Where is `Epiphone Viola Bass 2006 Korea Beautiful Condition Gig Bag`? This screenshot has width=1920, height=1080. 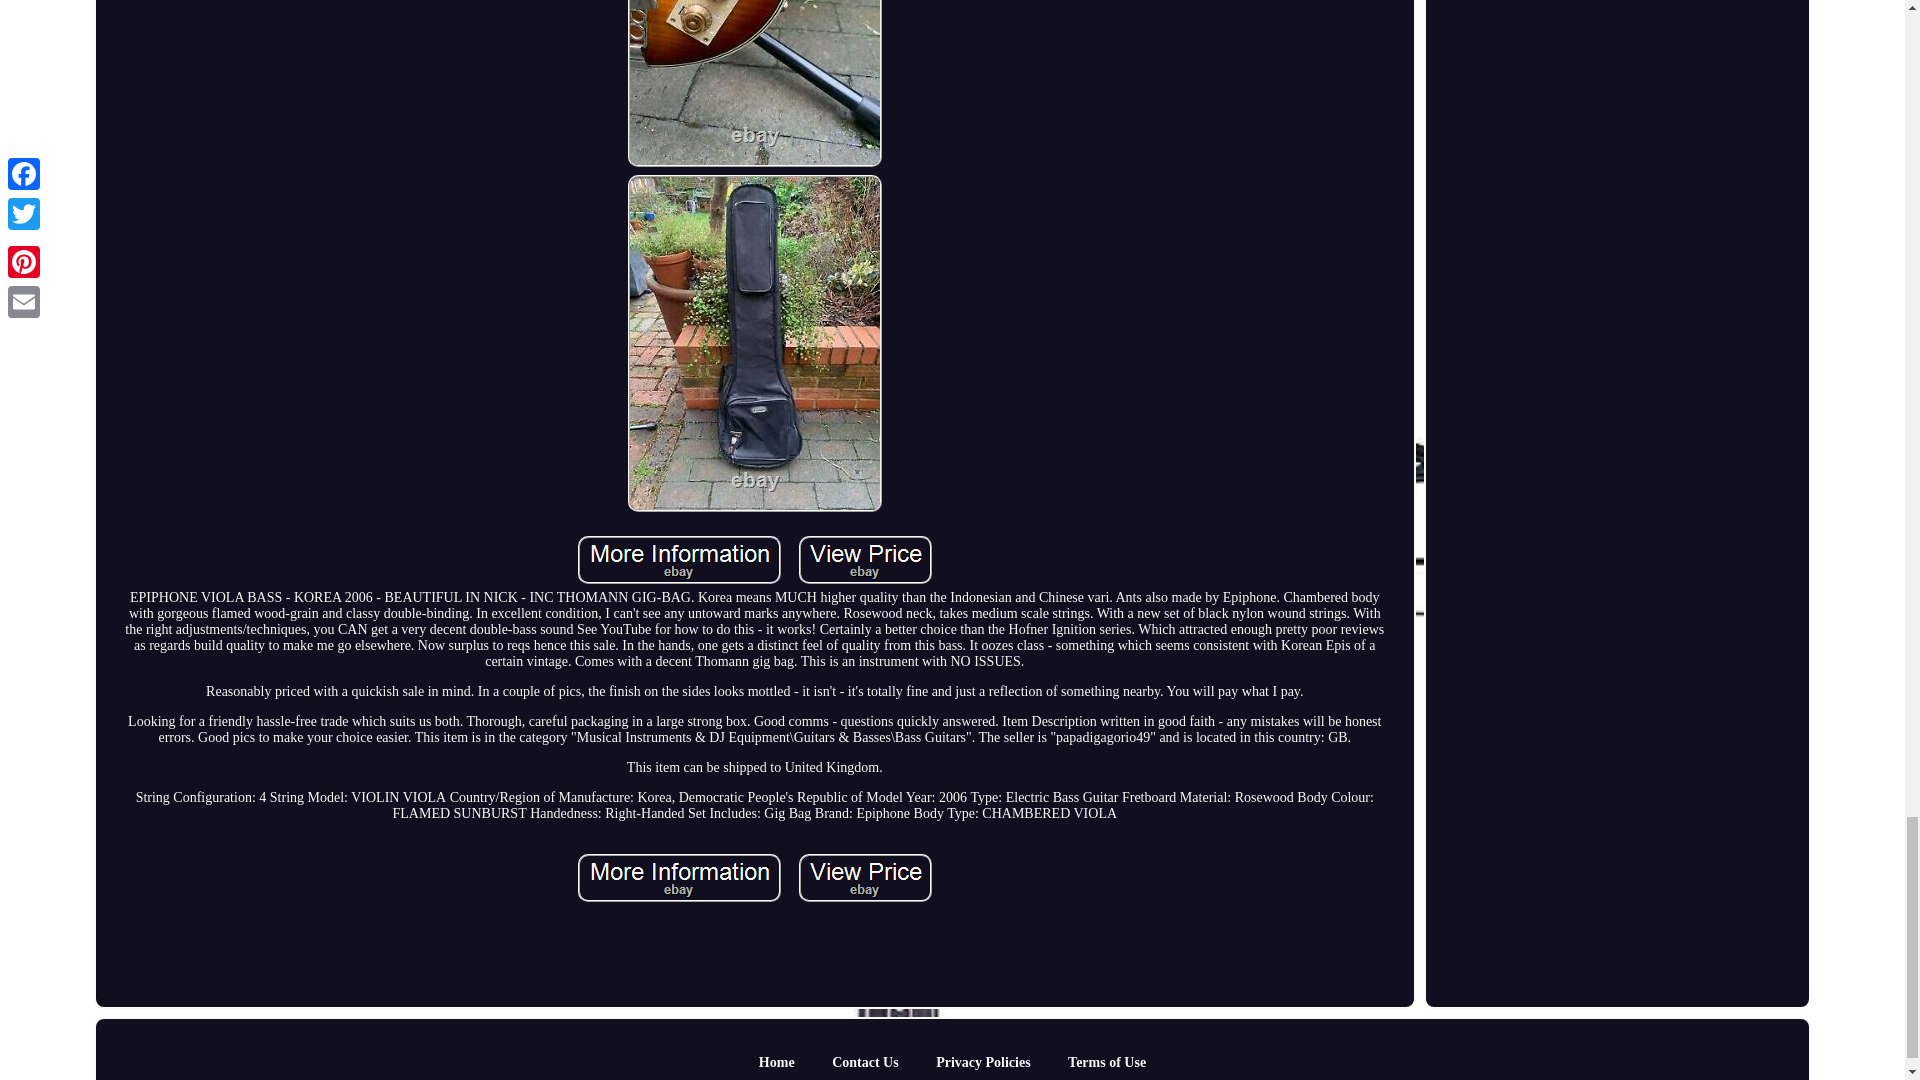
Epiphone Viola Bass 2006 Korea Beautiful Condition Gig Bag is located at coordinates (754, 84).